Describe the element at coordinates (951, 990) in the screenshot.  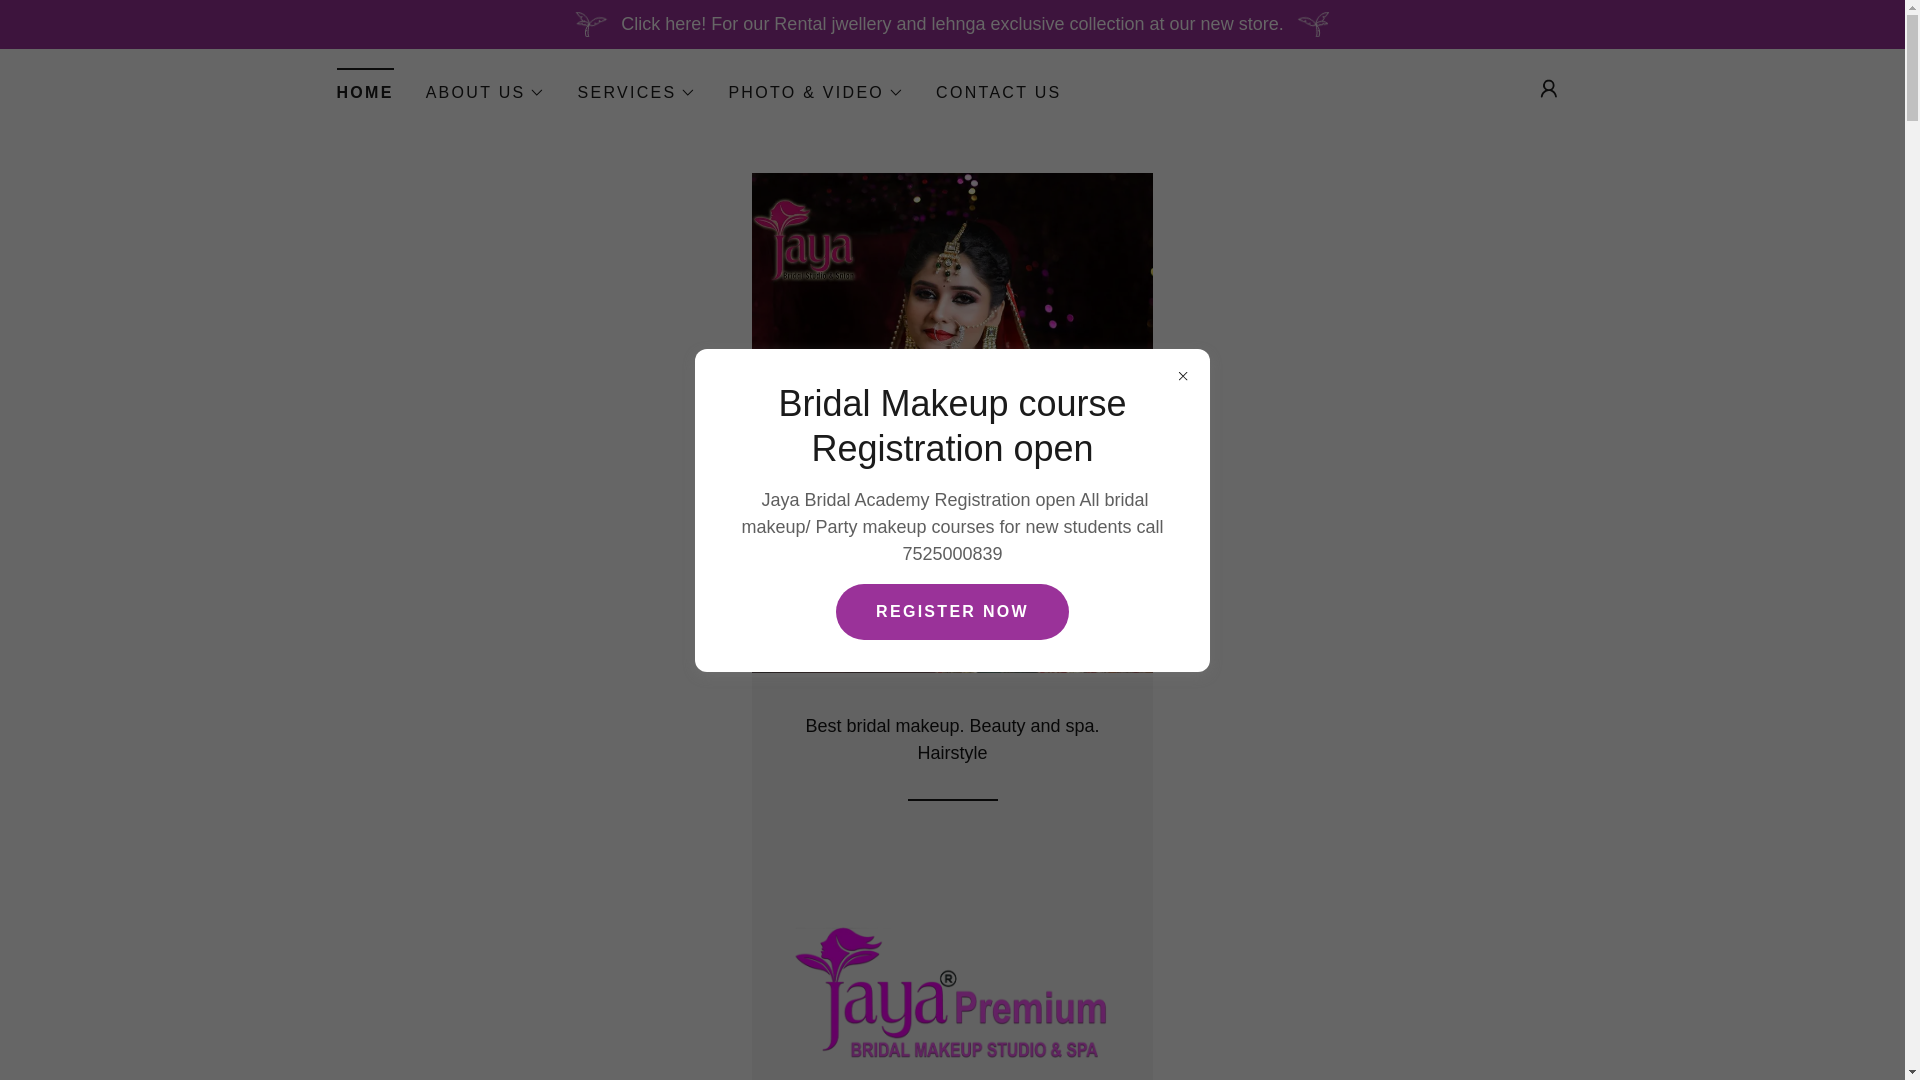
I see `Our Products for sale` at that location.